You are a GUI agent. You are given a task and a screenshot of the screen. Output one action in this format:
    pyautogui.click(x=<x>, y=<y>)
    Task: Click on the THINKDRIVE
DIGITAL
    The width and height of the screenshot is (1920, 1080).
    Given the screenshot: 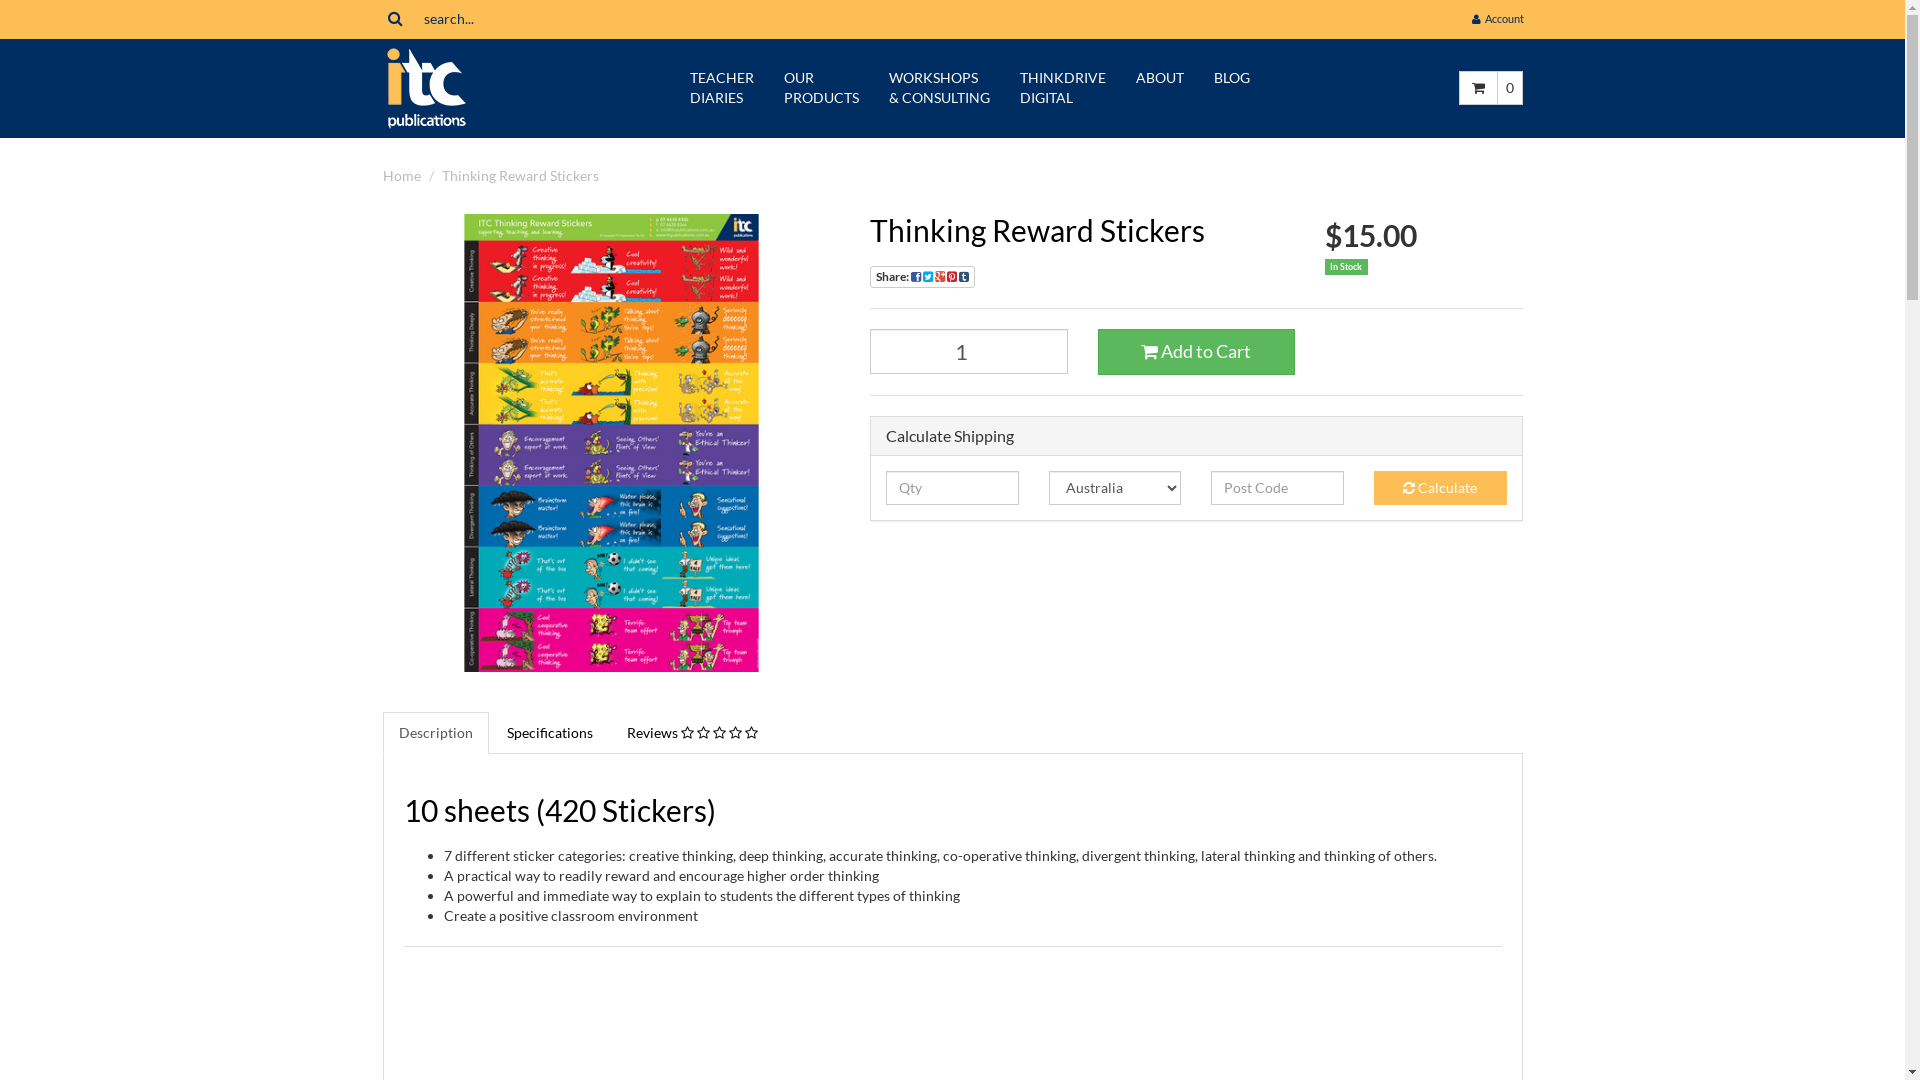 What is the action you would take?
    pyautogui.click(x=1063, y=88)
    